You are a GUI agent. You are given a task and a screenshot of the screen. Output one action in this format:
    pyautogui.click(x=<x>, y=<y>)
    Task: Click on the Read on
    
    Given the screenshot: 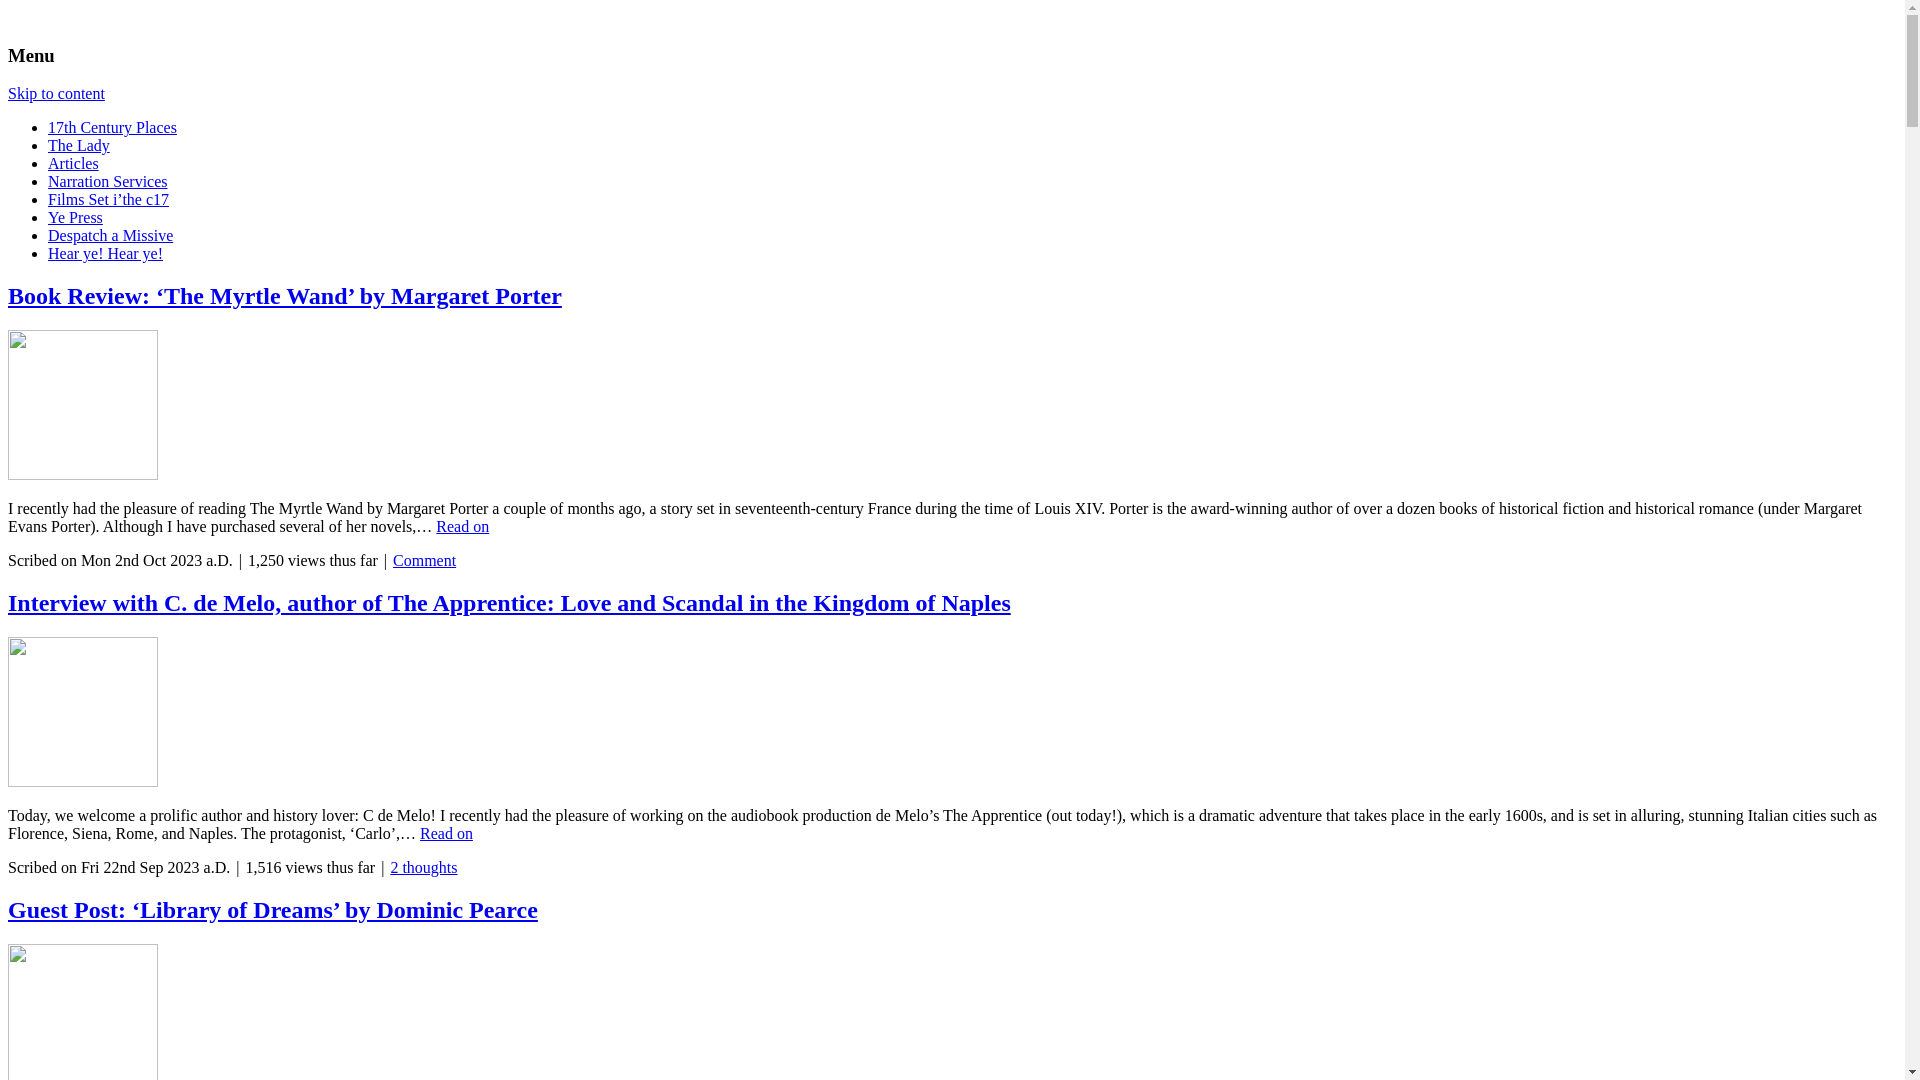 What is the action you would take?
    pyautogui.click(x=446, y=834)
    